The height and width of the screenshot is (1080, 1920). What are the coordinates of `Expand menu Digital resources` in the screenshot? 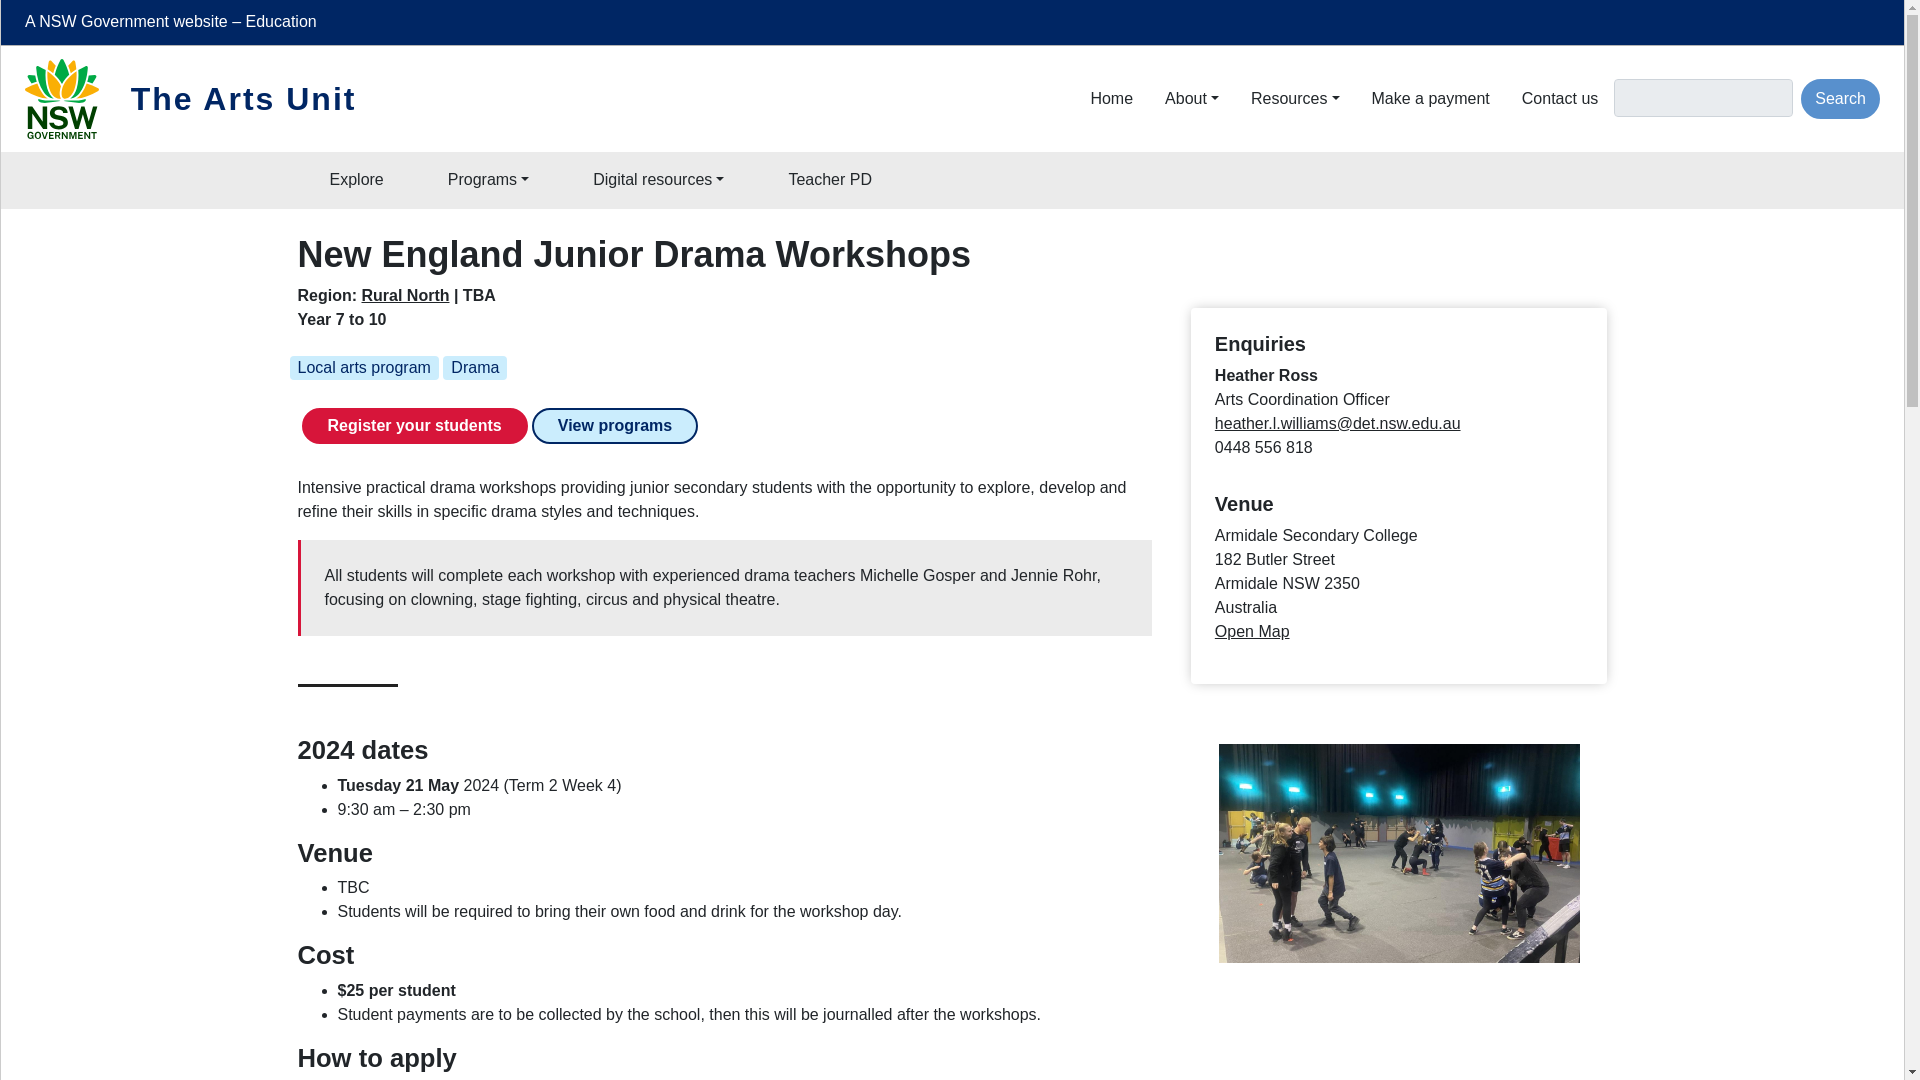 It's located at (658, 179).